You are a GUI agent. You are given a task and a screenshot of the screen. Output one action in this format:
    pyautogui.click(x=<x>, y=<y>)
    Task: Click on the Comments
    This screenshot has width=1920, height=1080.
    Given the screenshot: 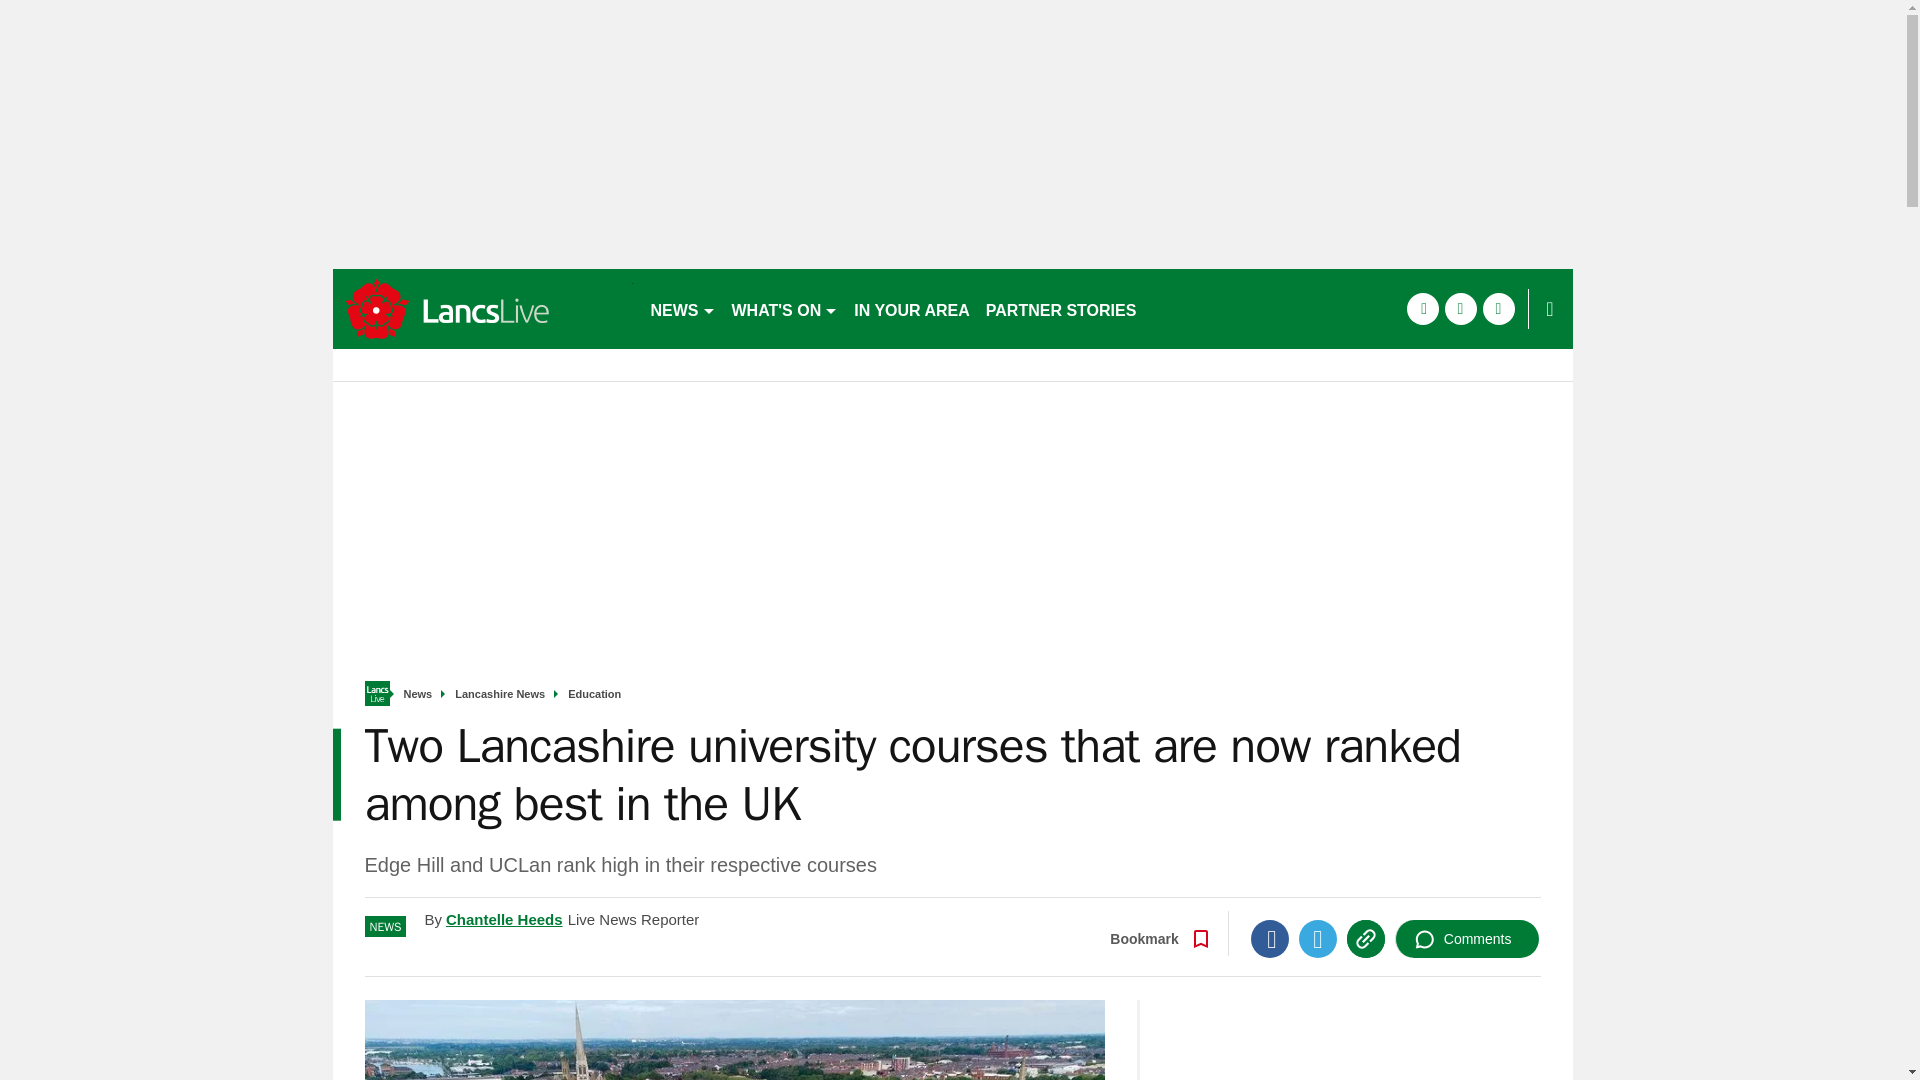 What is the action you would take?
    pyautogui.click(x=1467, y=938)
    